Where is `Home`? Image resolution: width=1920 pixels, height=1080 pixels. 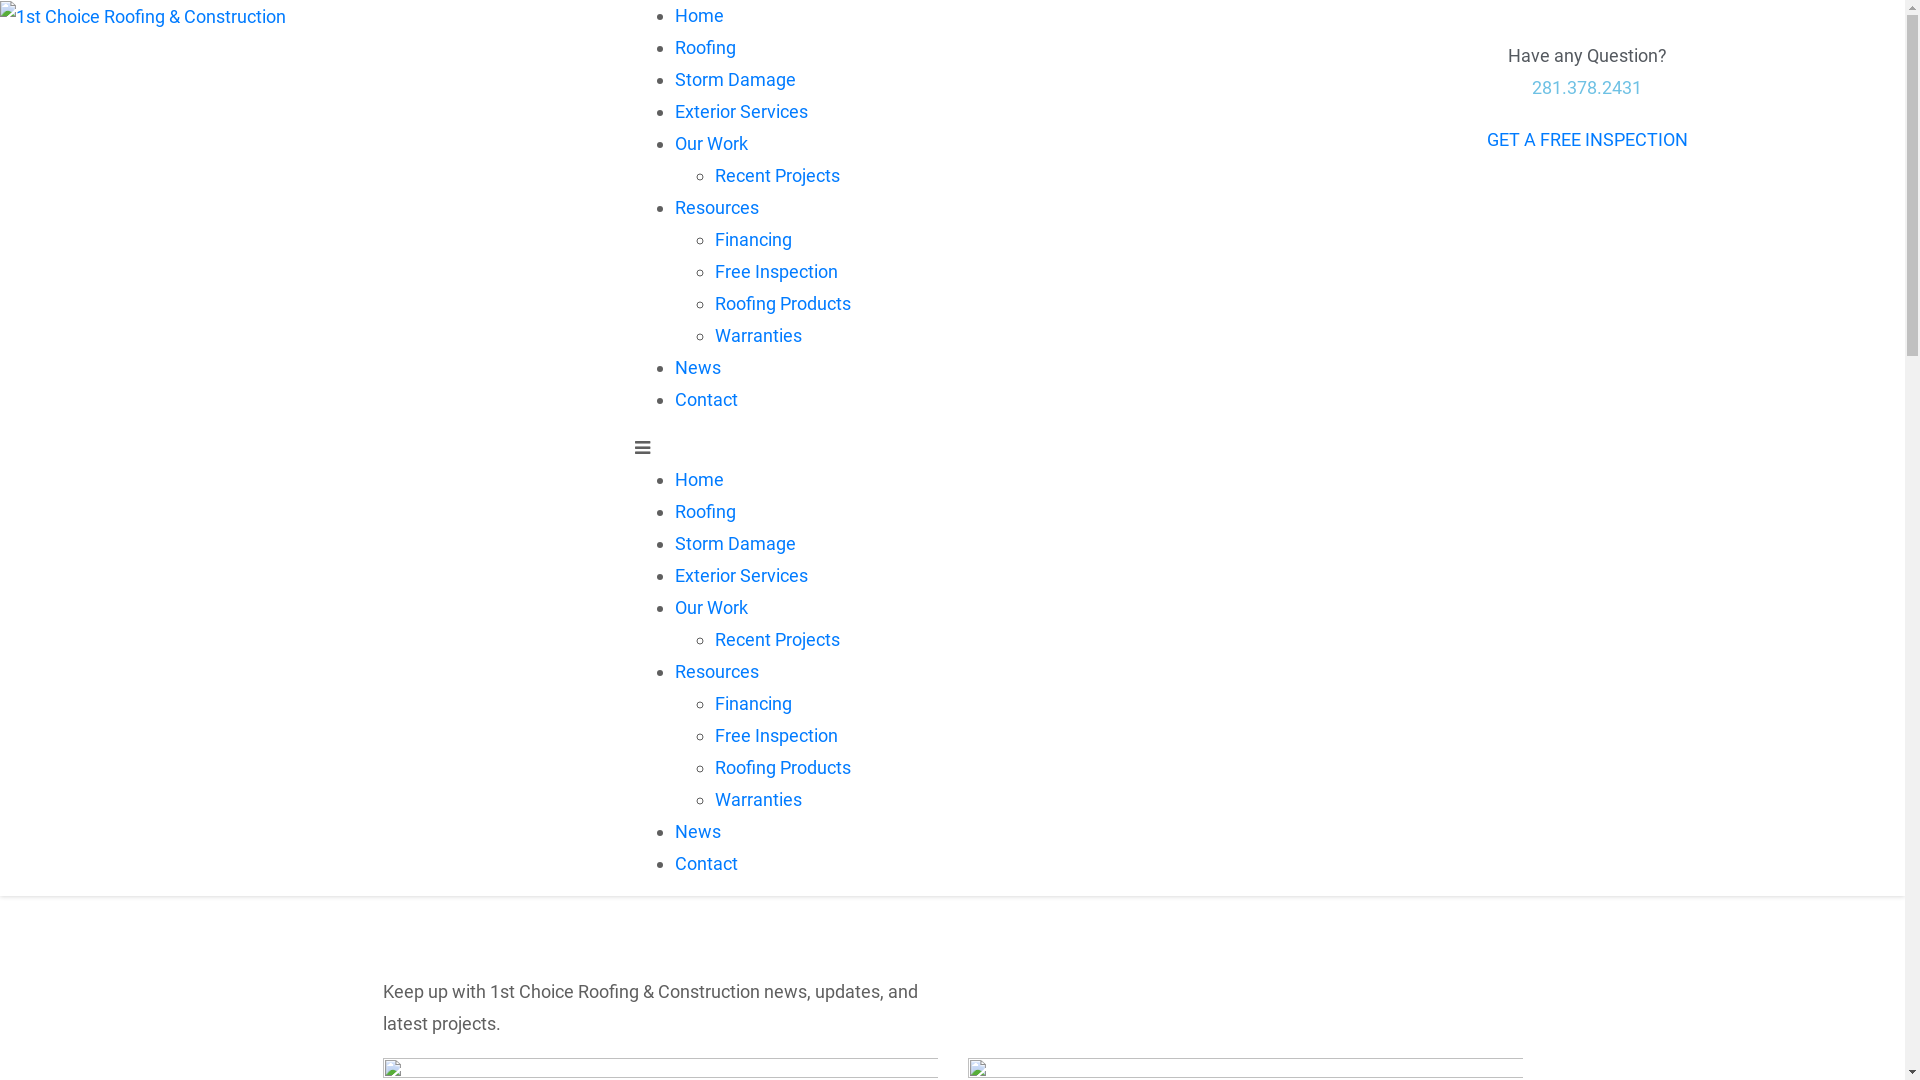
Home is located at coordinates (700, 480).